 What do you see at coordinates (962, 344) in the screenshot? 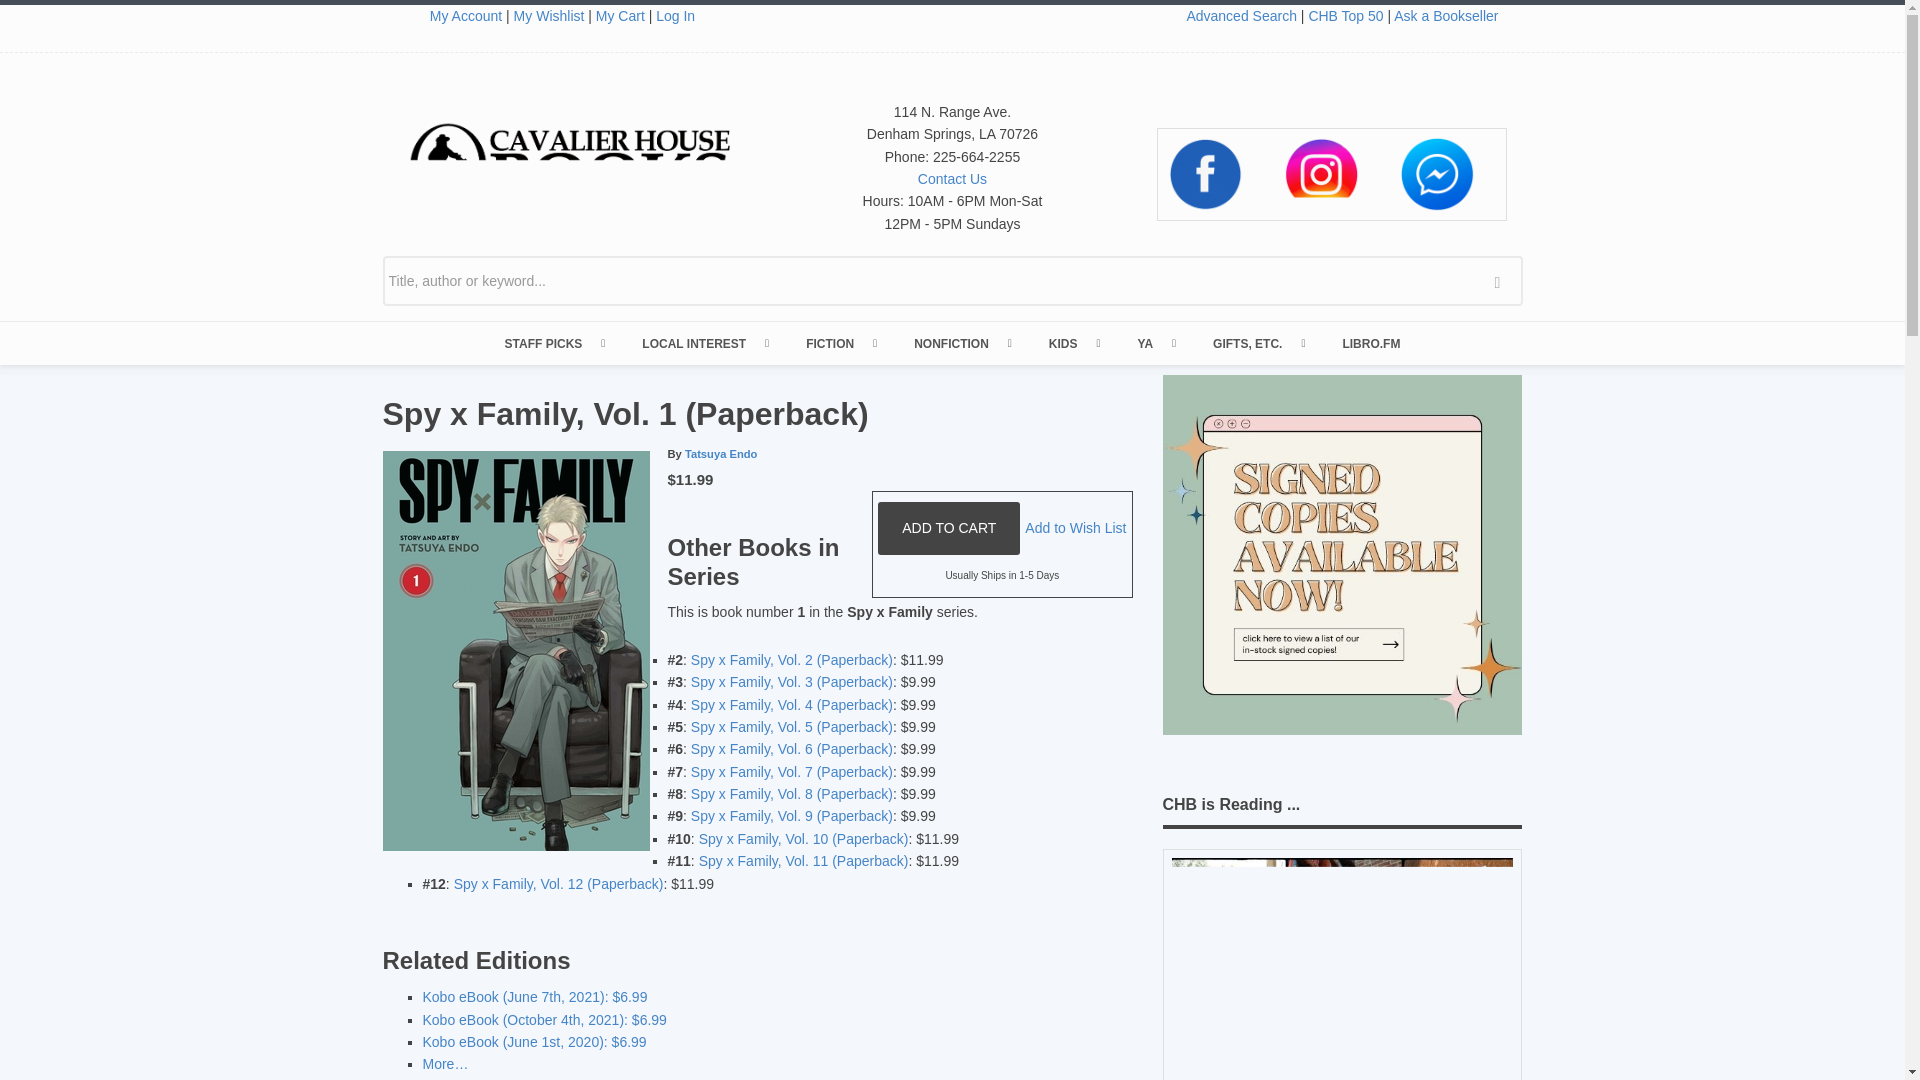
I see `NONFICTION` at bounding box center [962, 344].